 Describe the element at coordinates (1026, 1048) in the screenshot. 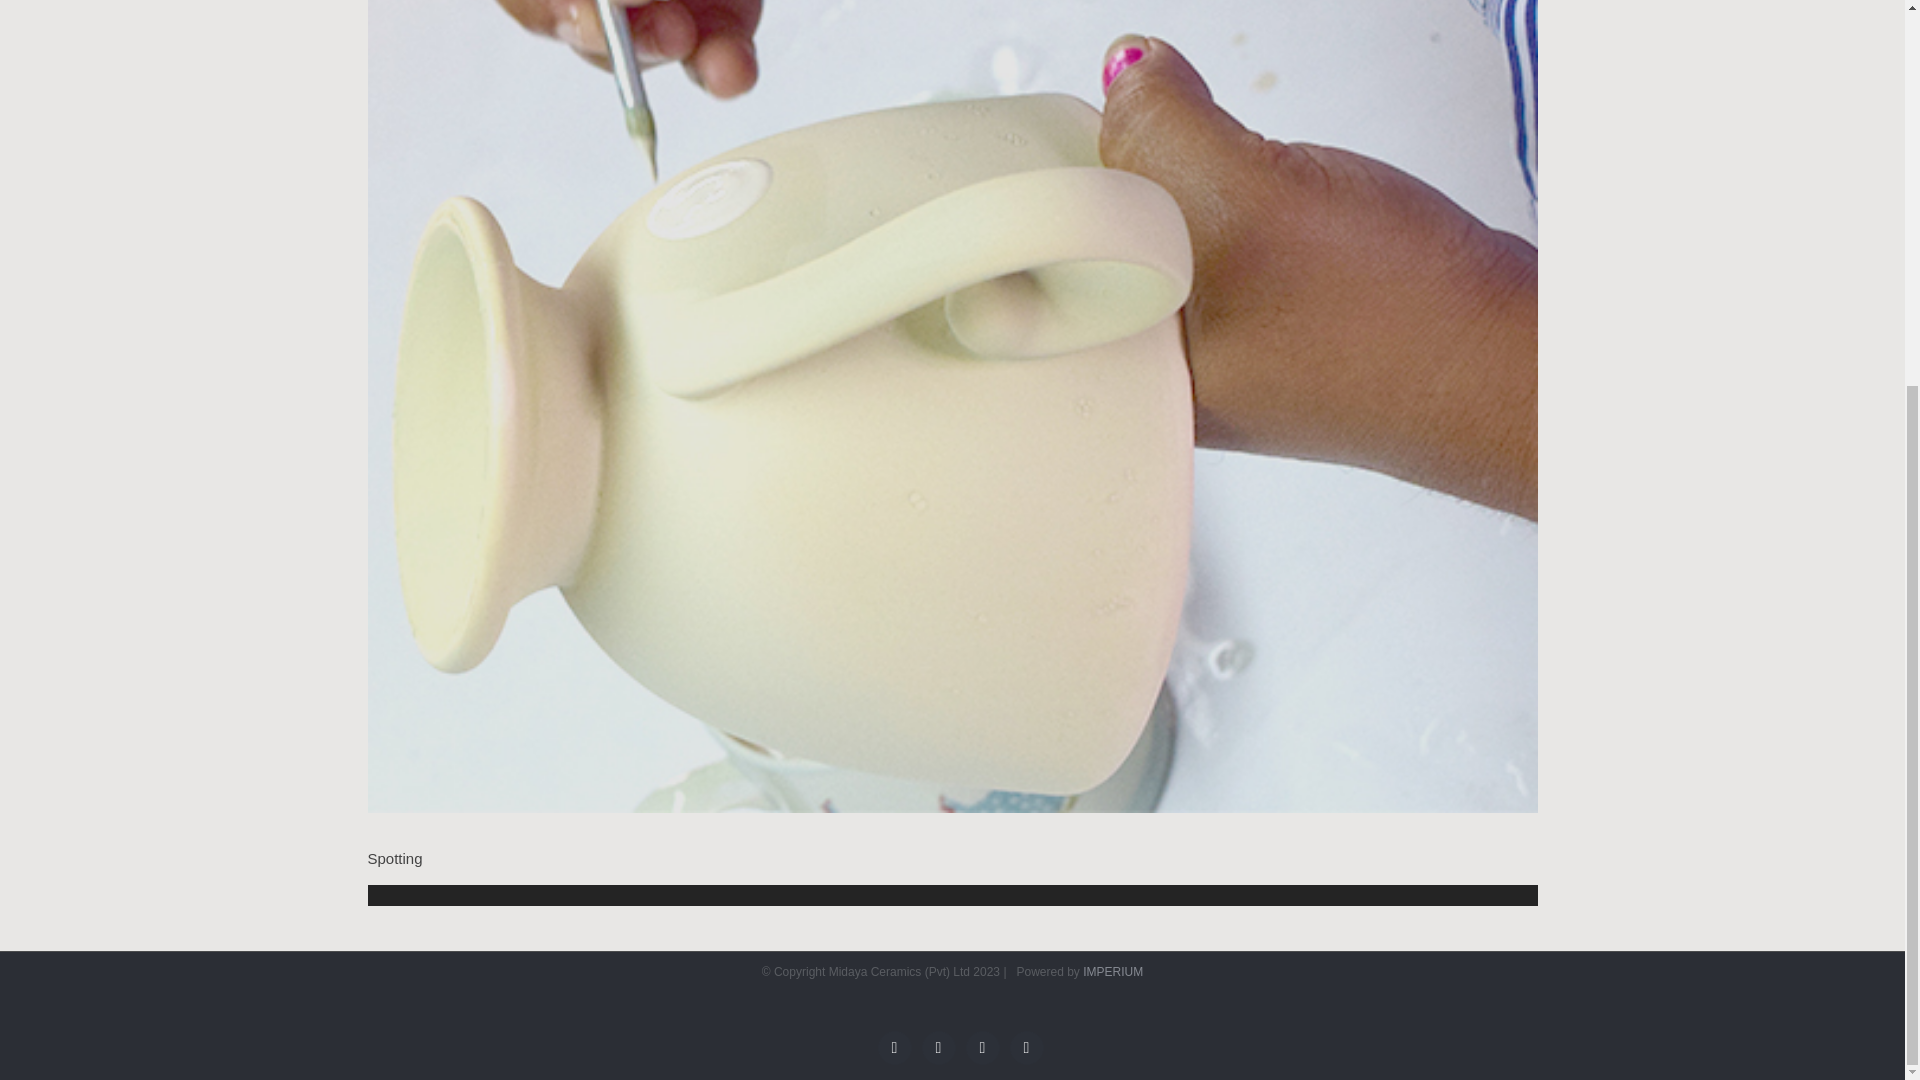

I see `Instagram` at that location.